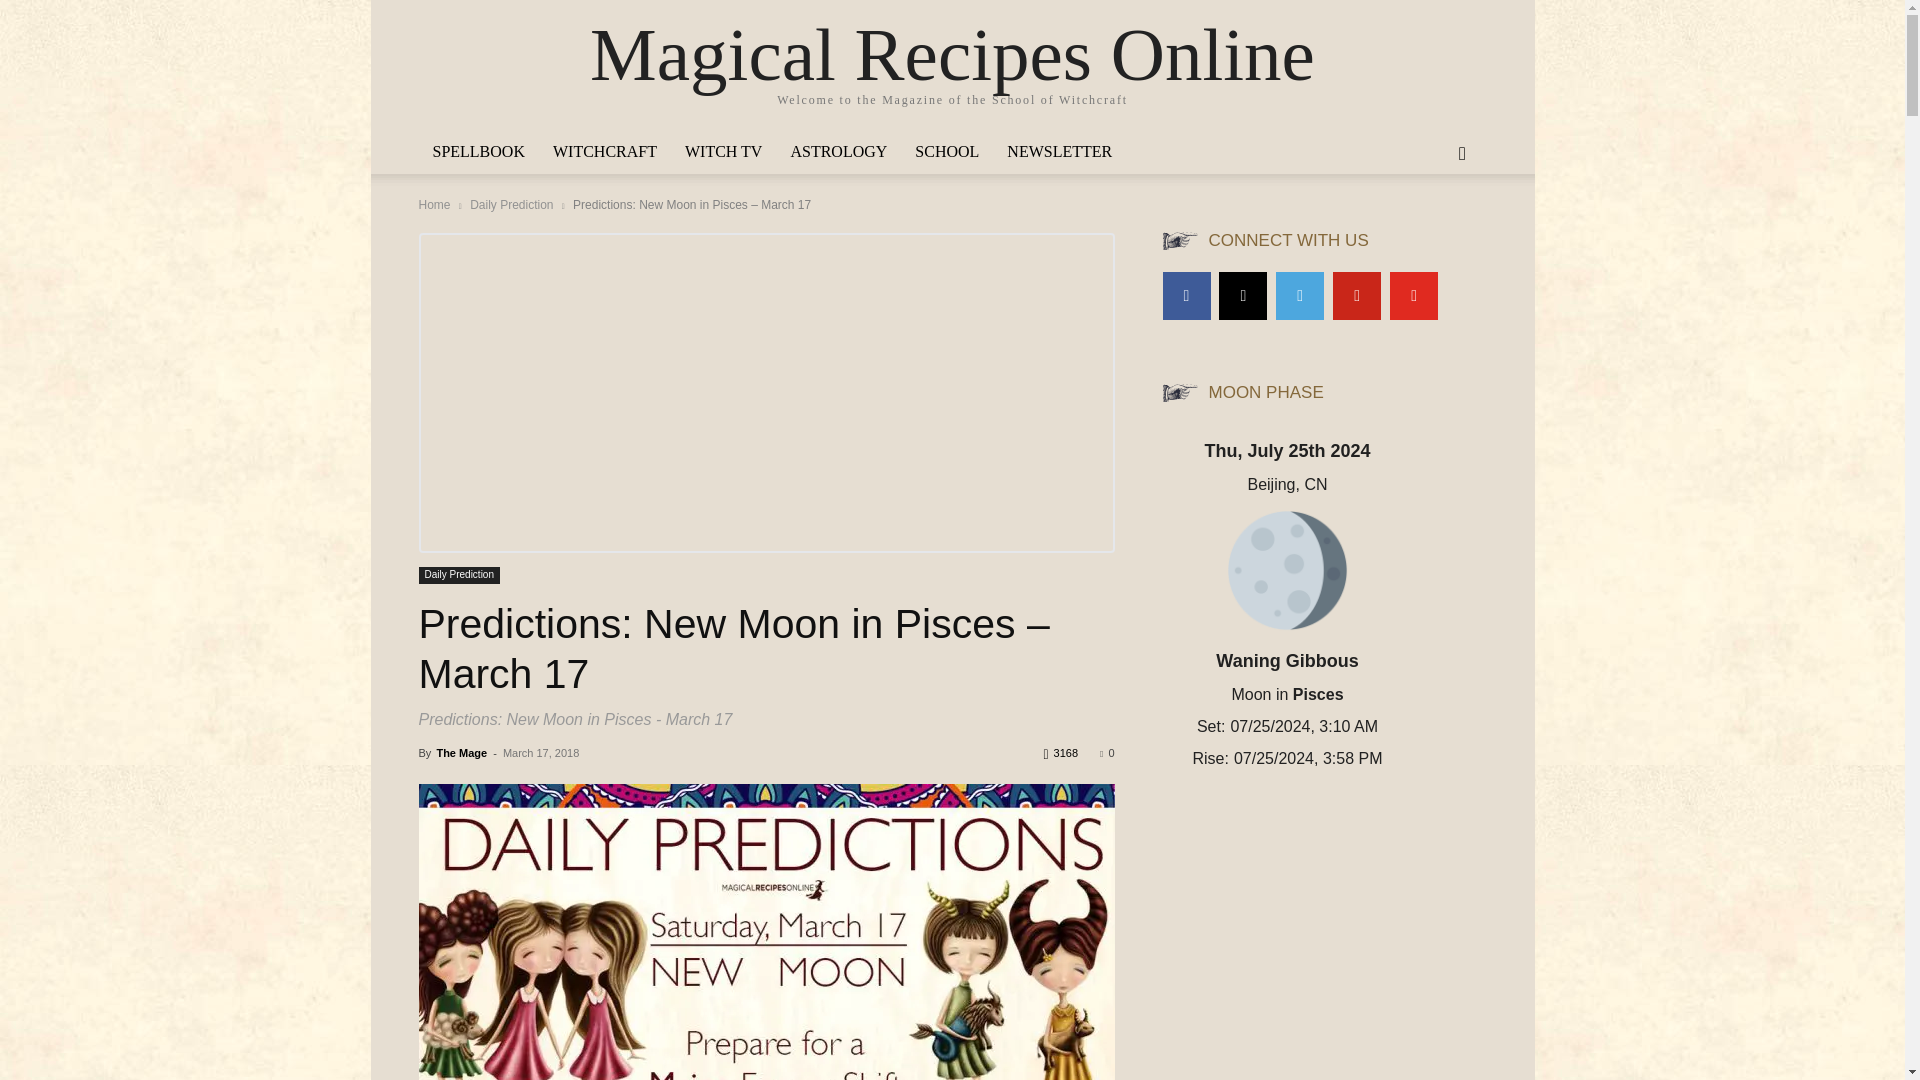 This screenshot has width=1920, height=1080. Describe the element at coordinates (461, 753) in the screenshot. I see `The Mage` at that location.